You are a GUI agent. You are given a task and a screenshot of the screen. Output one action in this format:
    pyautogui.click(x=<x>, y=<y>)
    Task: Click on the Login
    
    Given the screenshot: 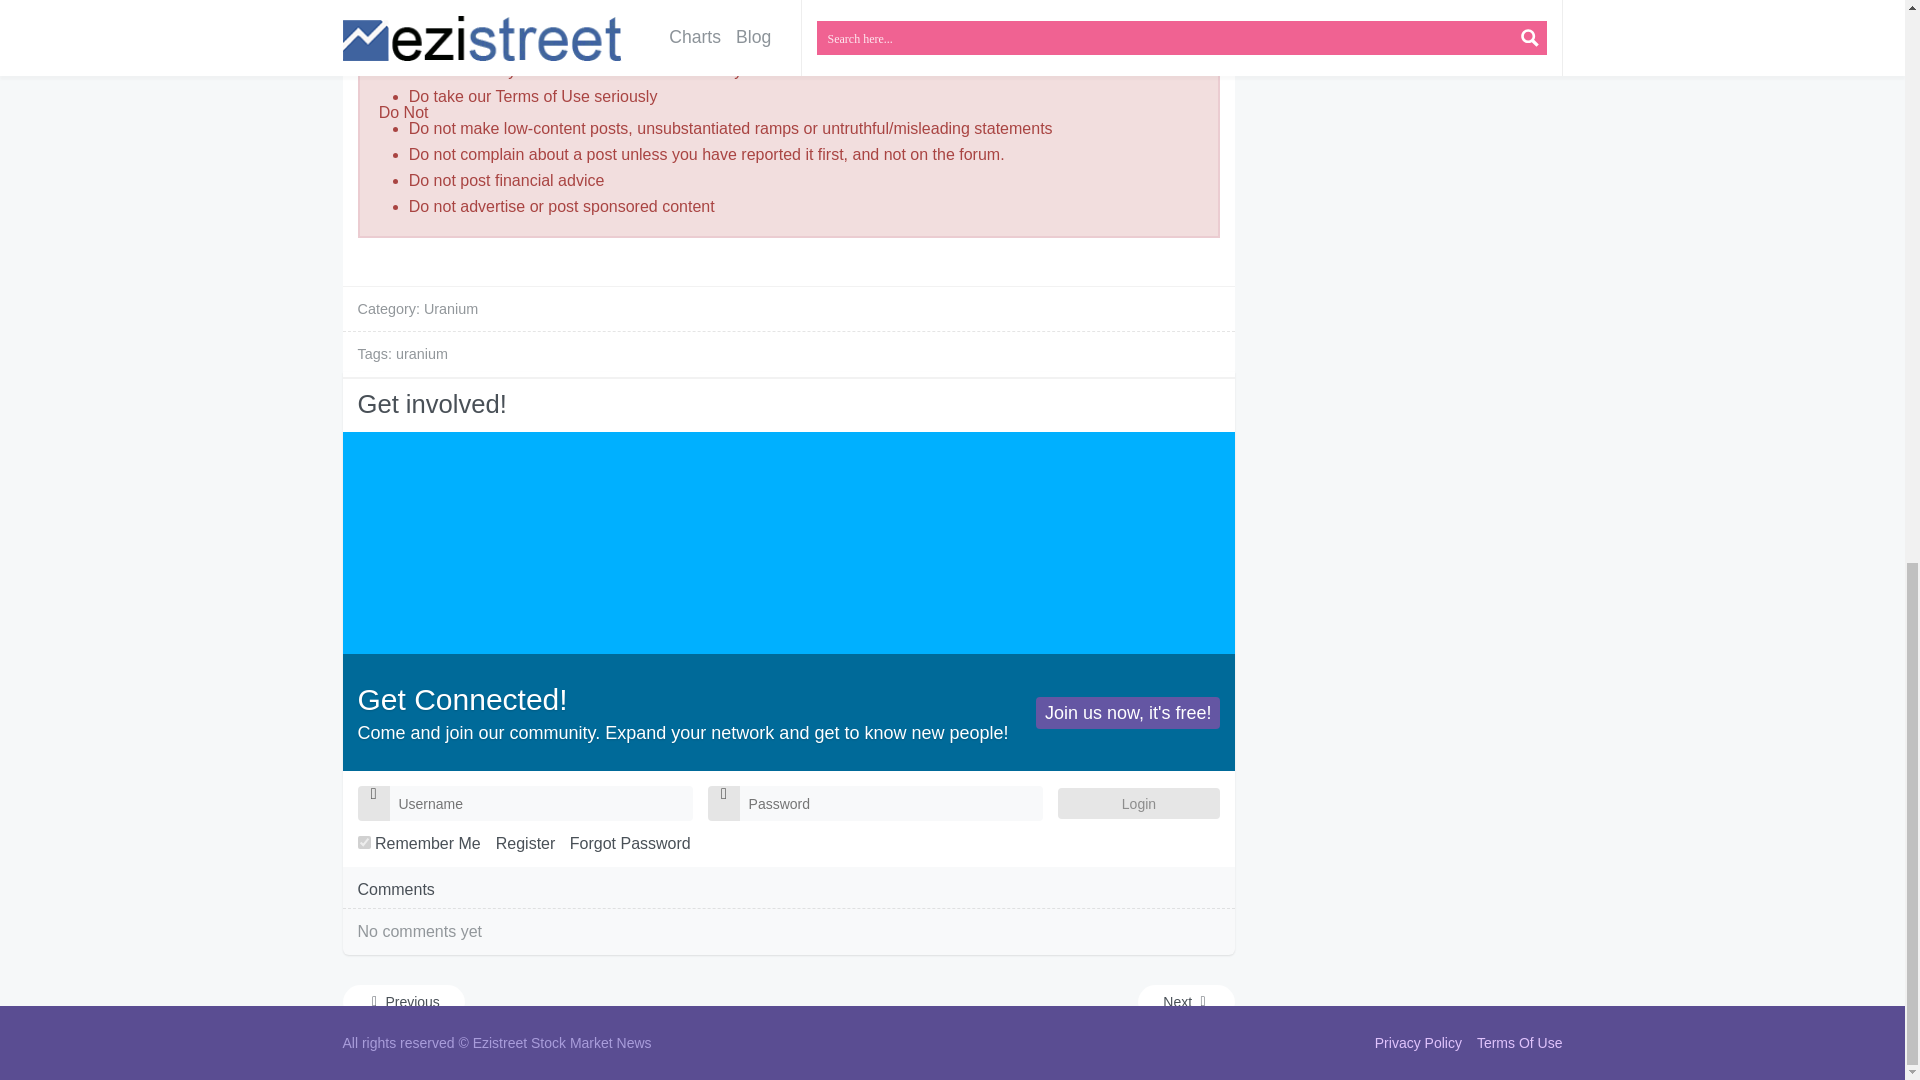 What is the action you would take?
    pyautogui.click(x=1138, y=803)
    